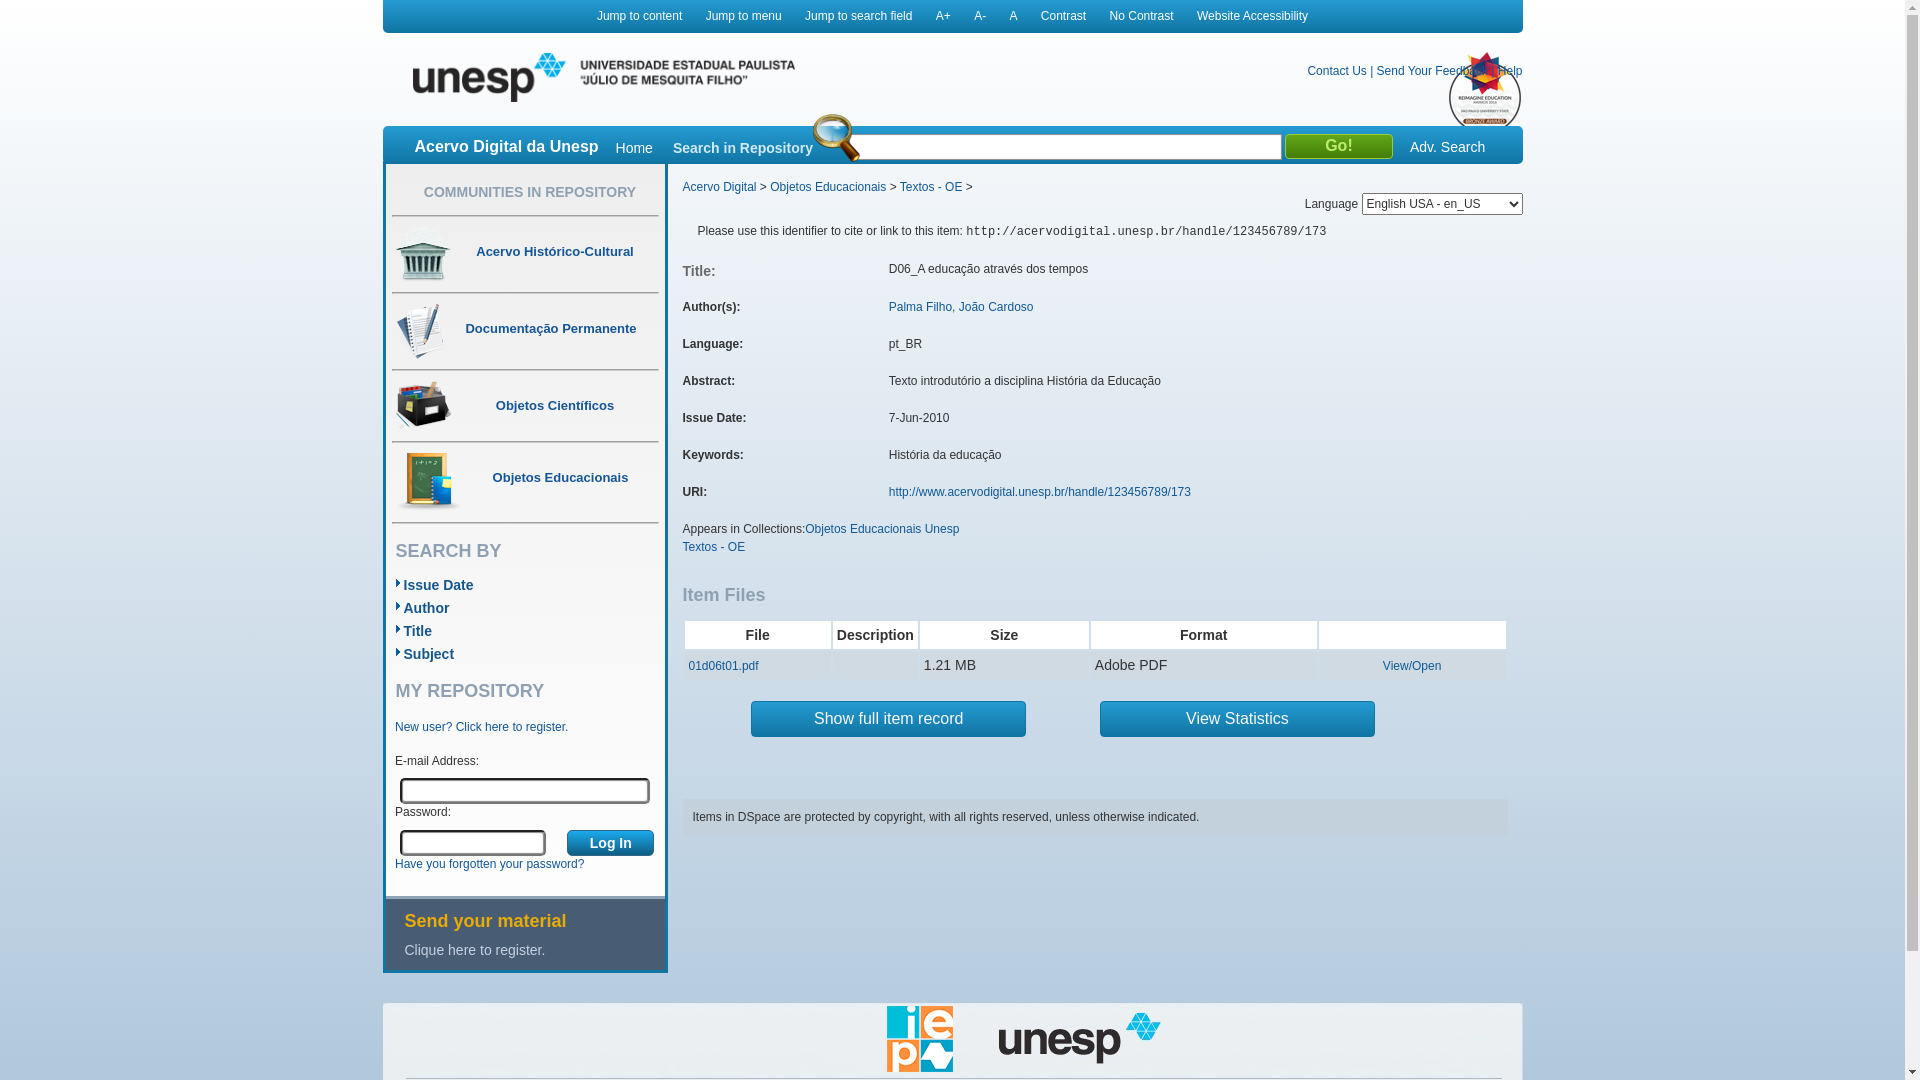 This screenshot has height=1080, width=1920. I want to click on 01d06t01.pdf, so click(723, 666).